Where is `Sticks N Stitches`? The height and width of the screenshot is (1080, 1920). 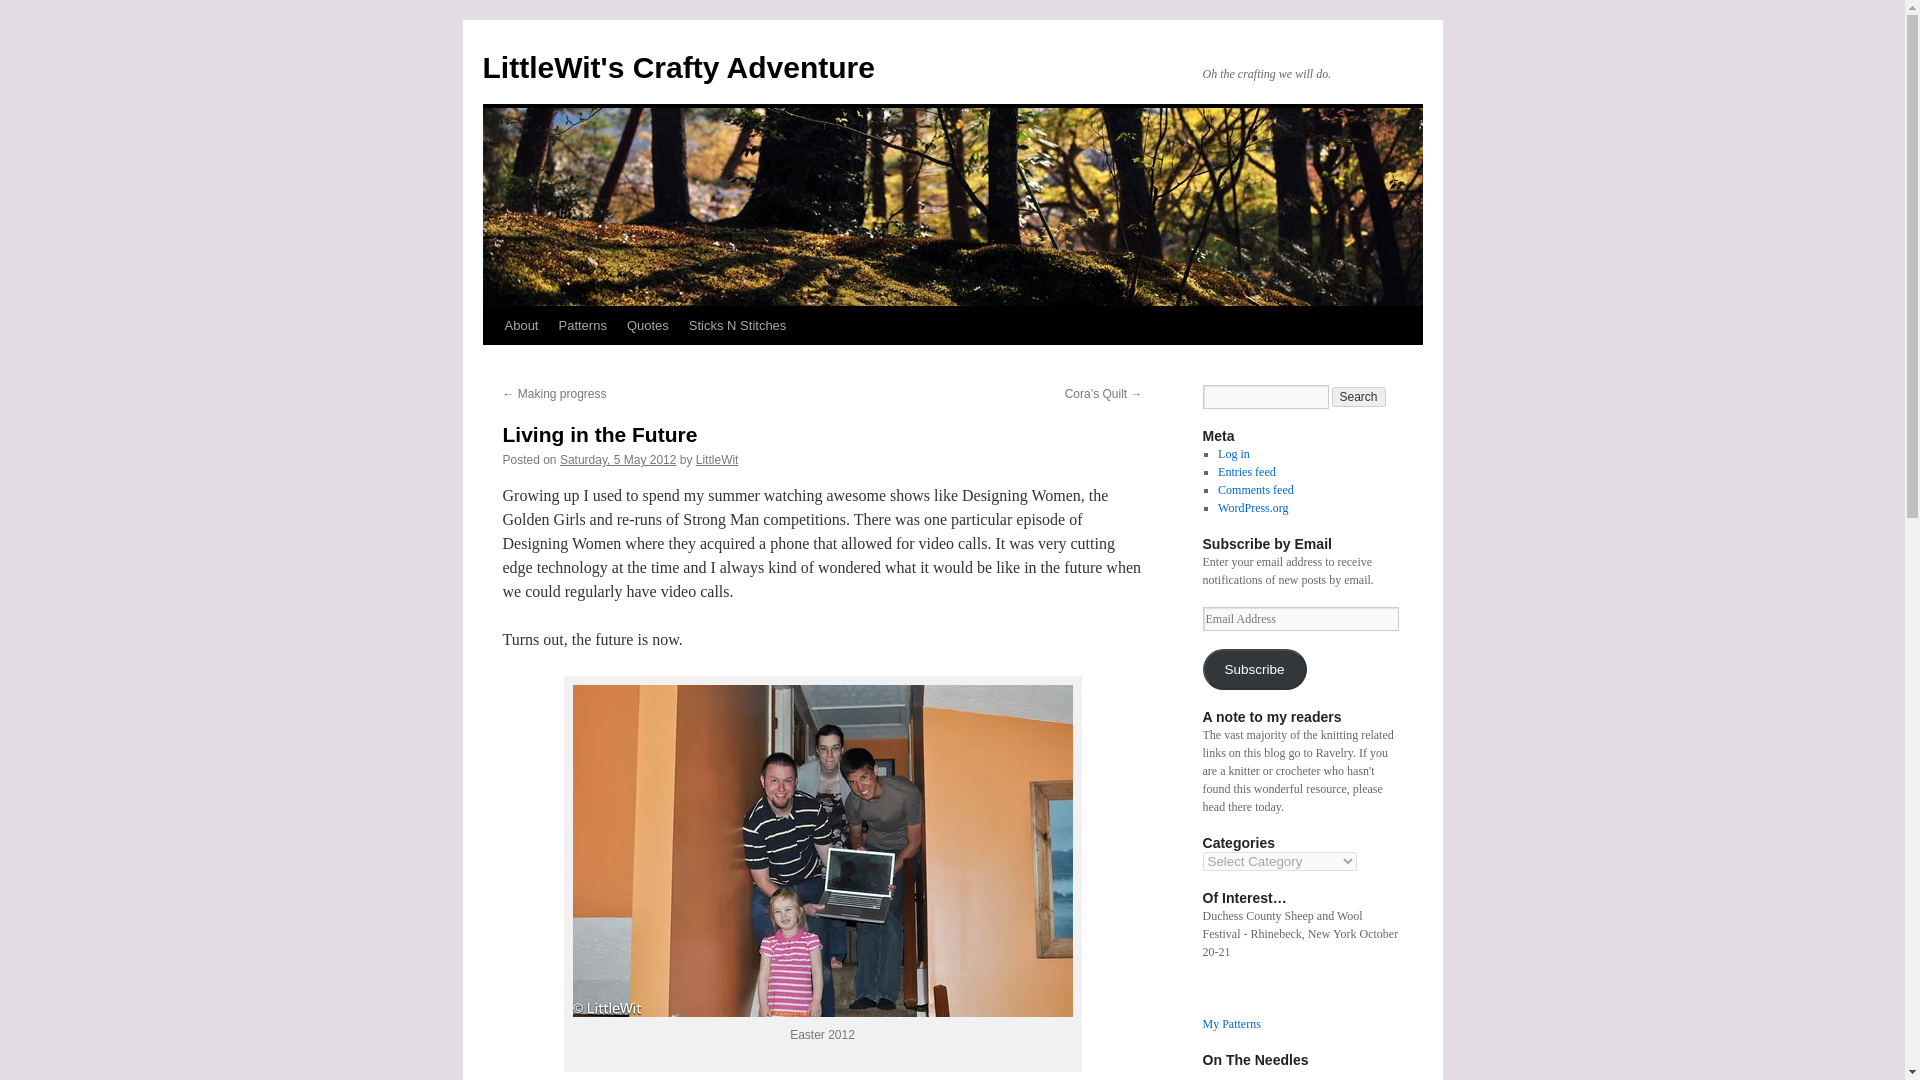 Sticks N Stitches is located at coordinates (738, 325).